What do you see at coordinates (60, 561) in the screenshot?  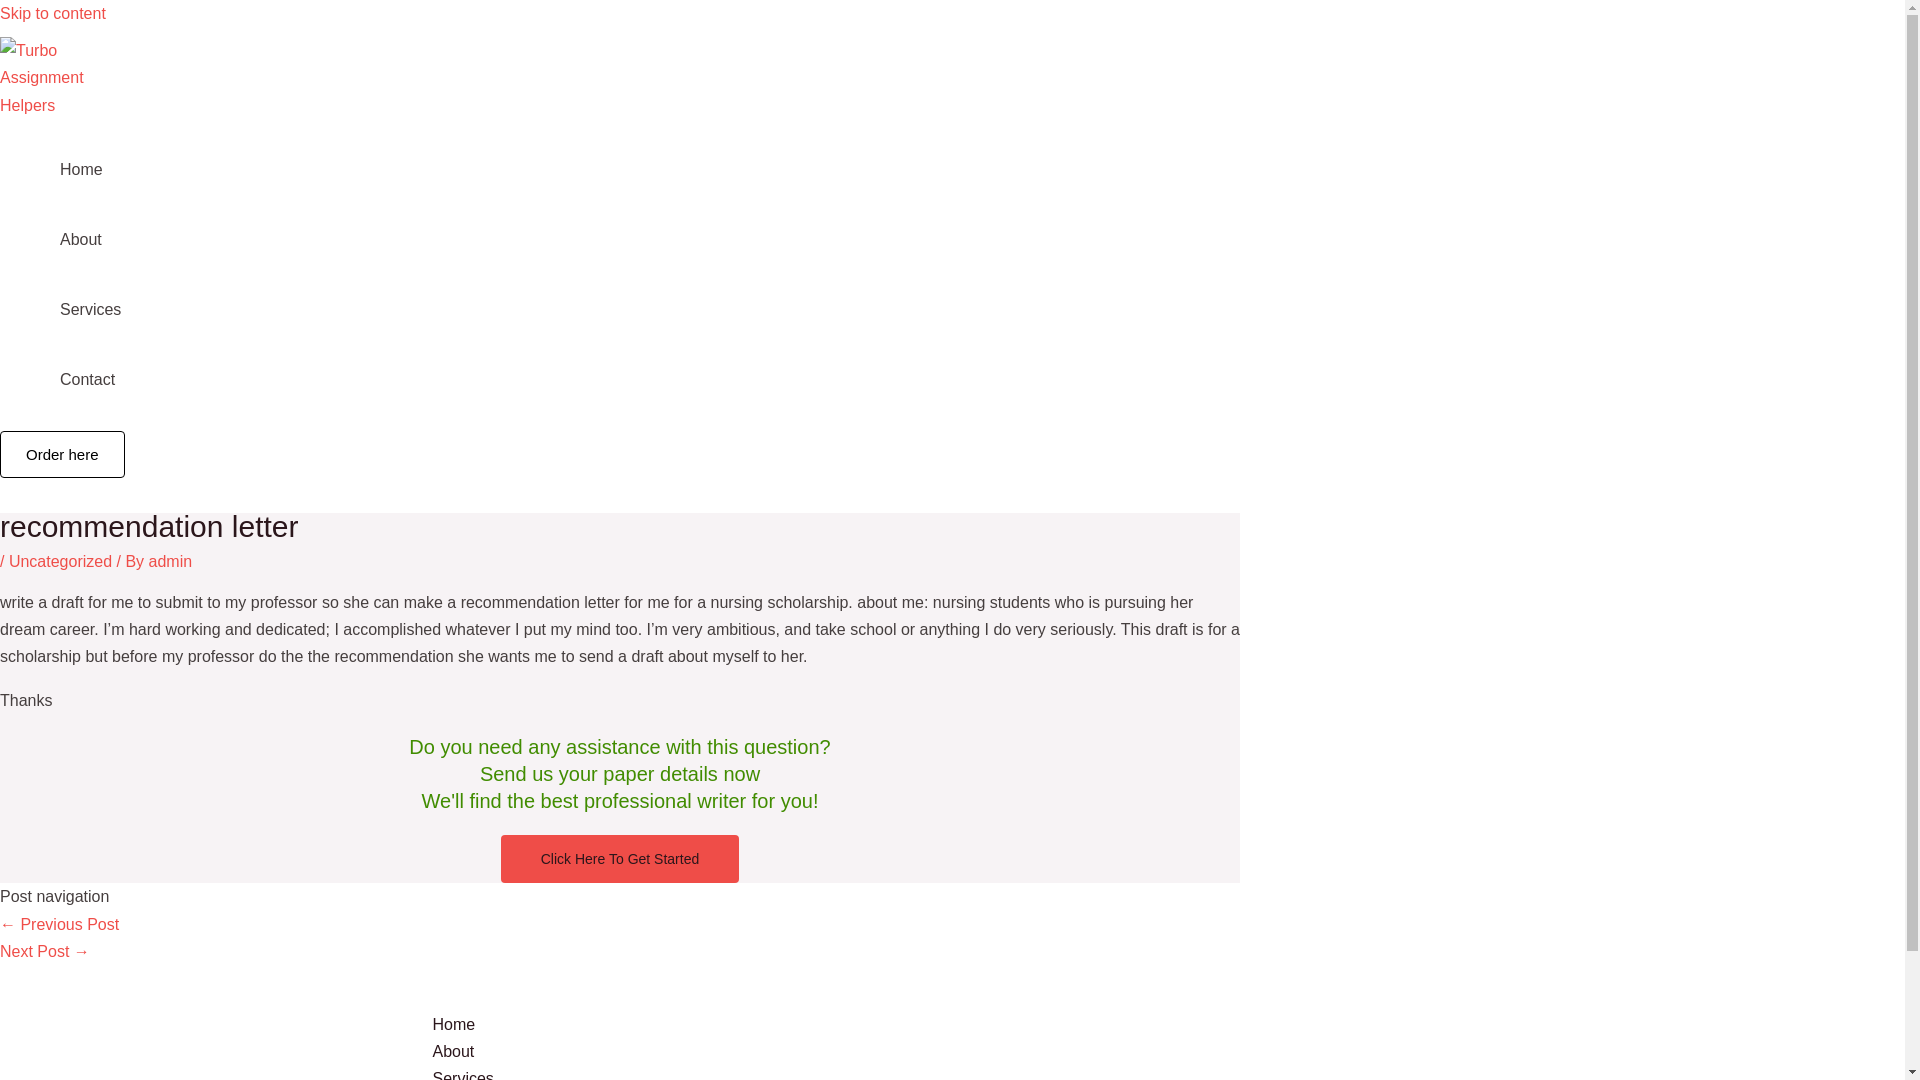 I see `Uncategorized` at bounding box center [60, 561].